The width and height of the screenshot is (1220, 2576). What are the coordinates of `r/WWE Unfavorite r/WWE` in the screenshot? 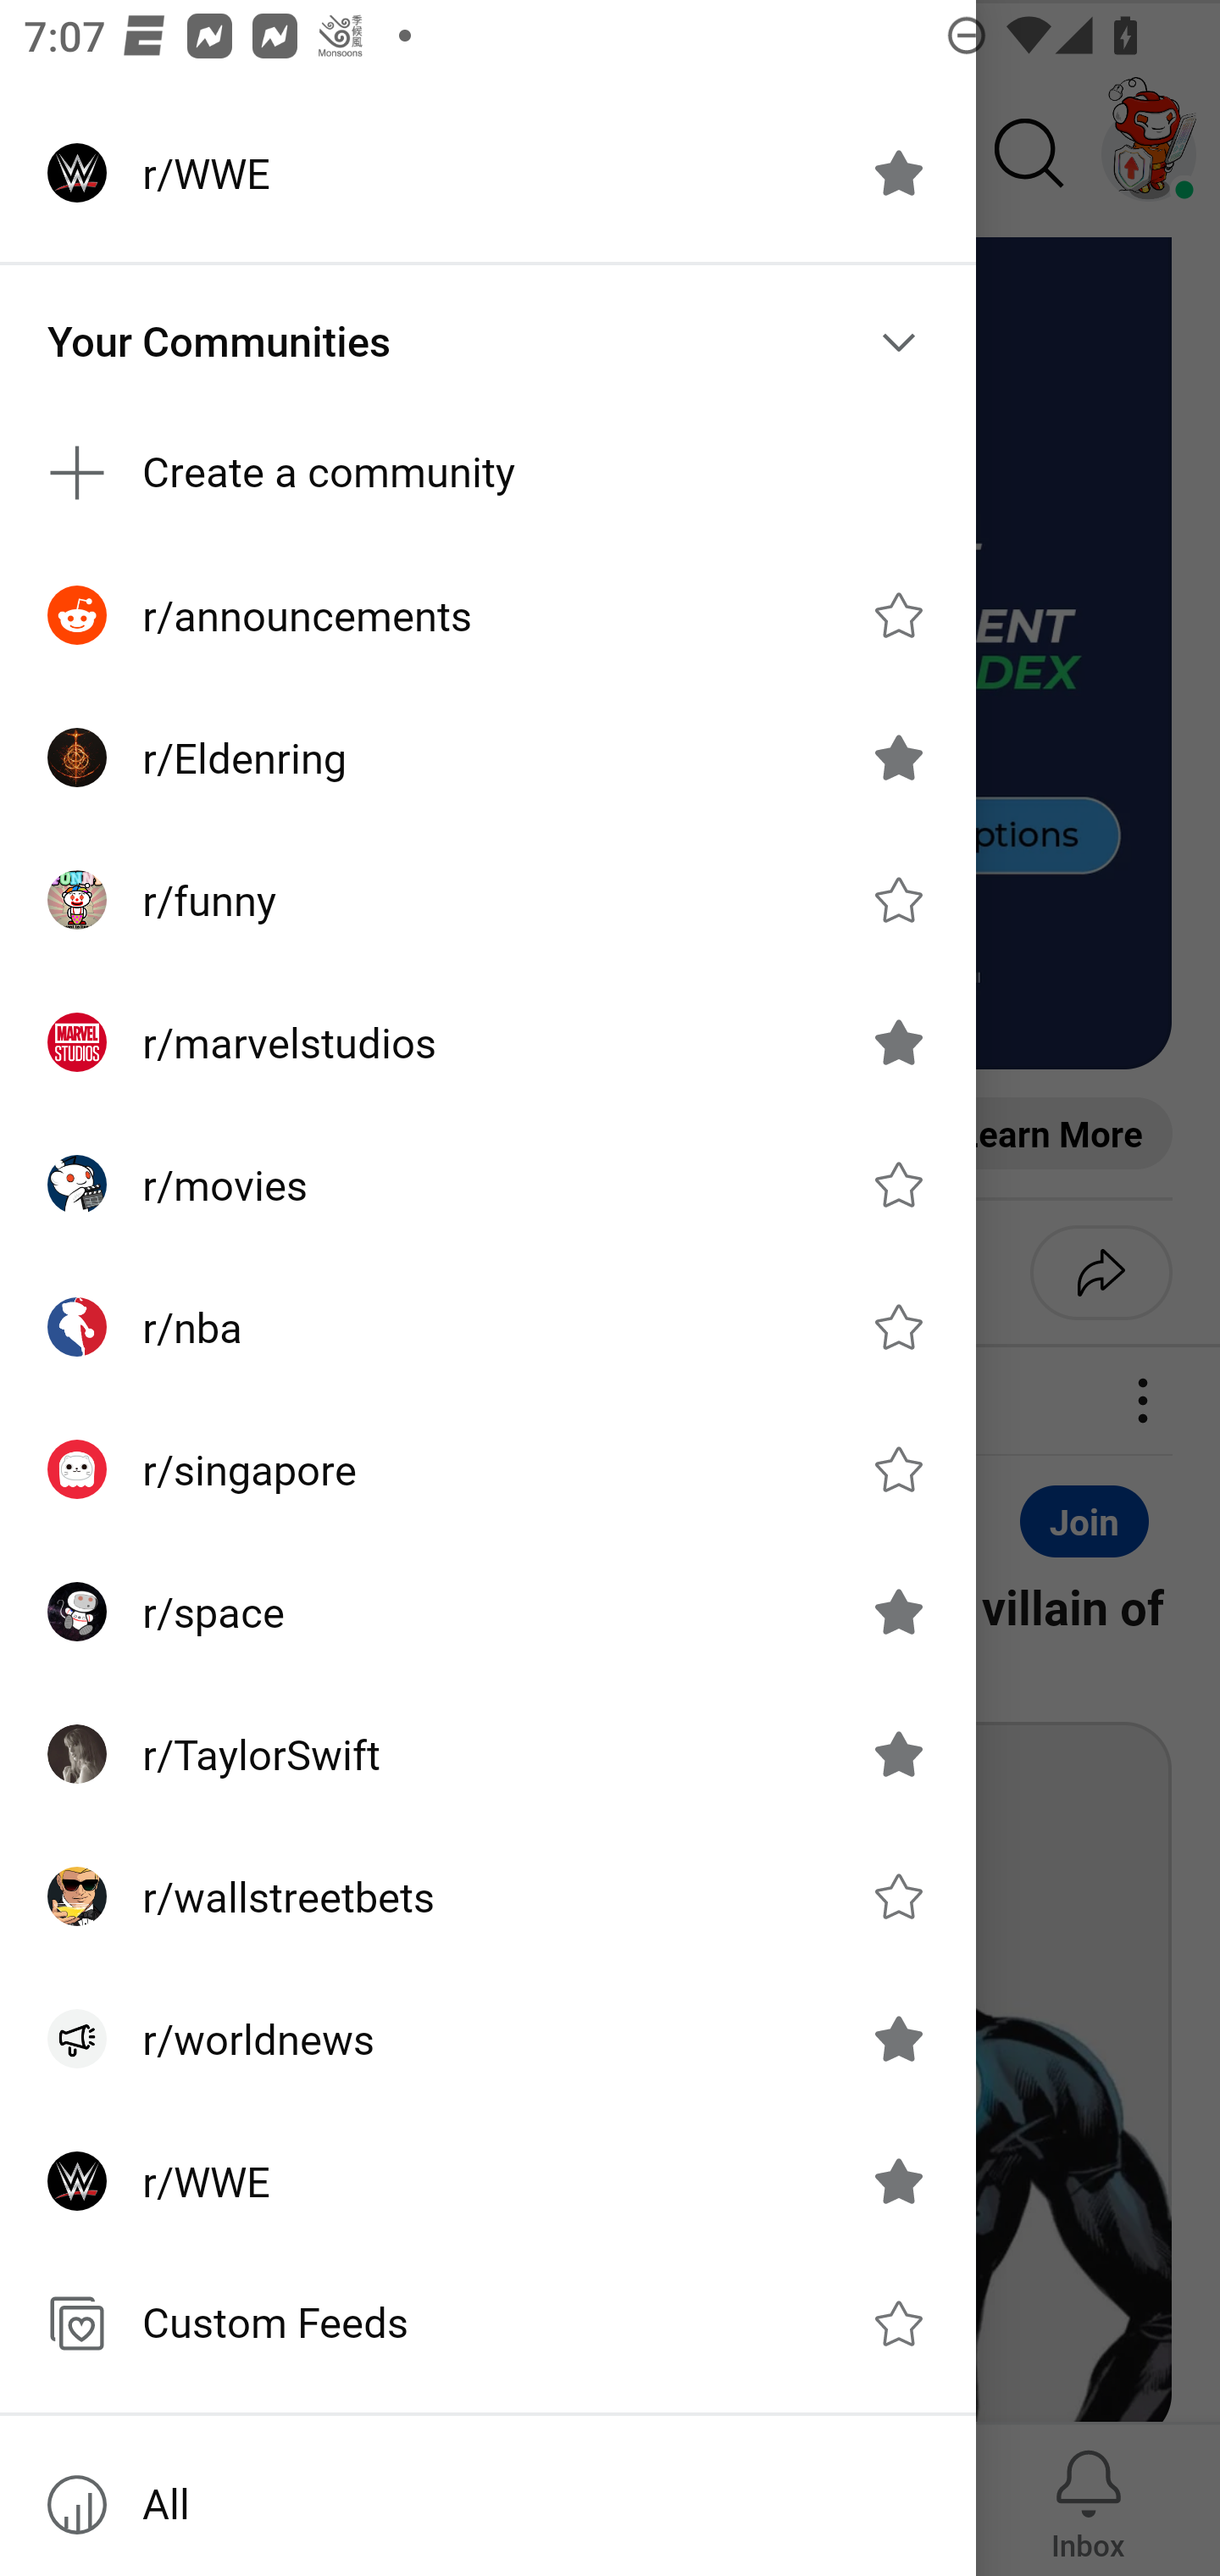 It's located at (488, 172).